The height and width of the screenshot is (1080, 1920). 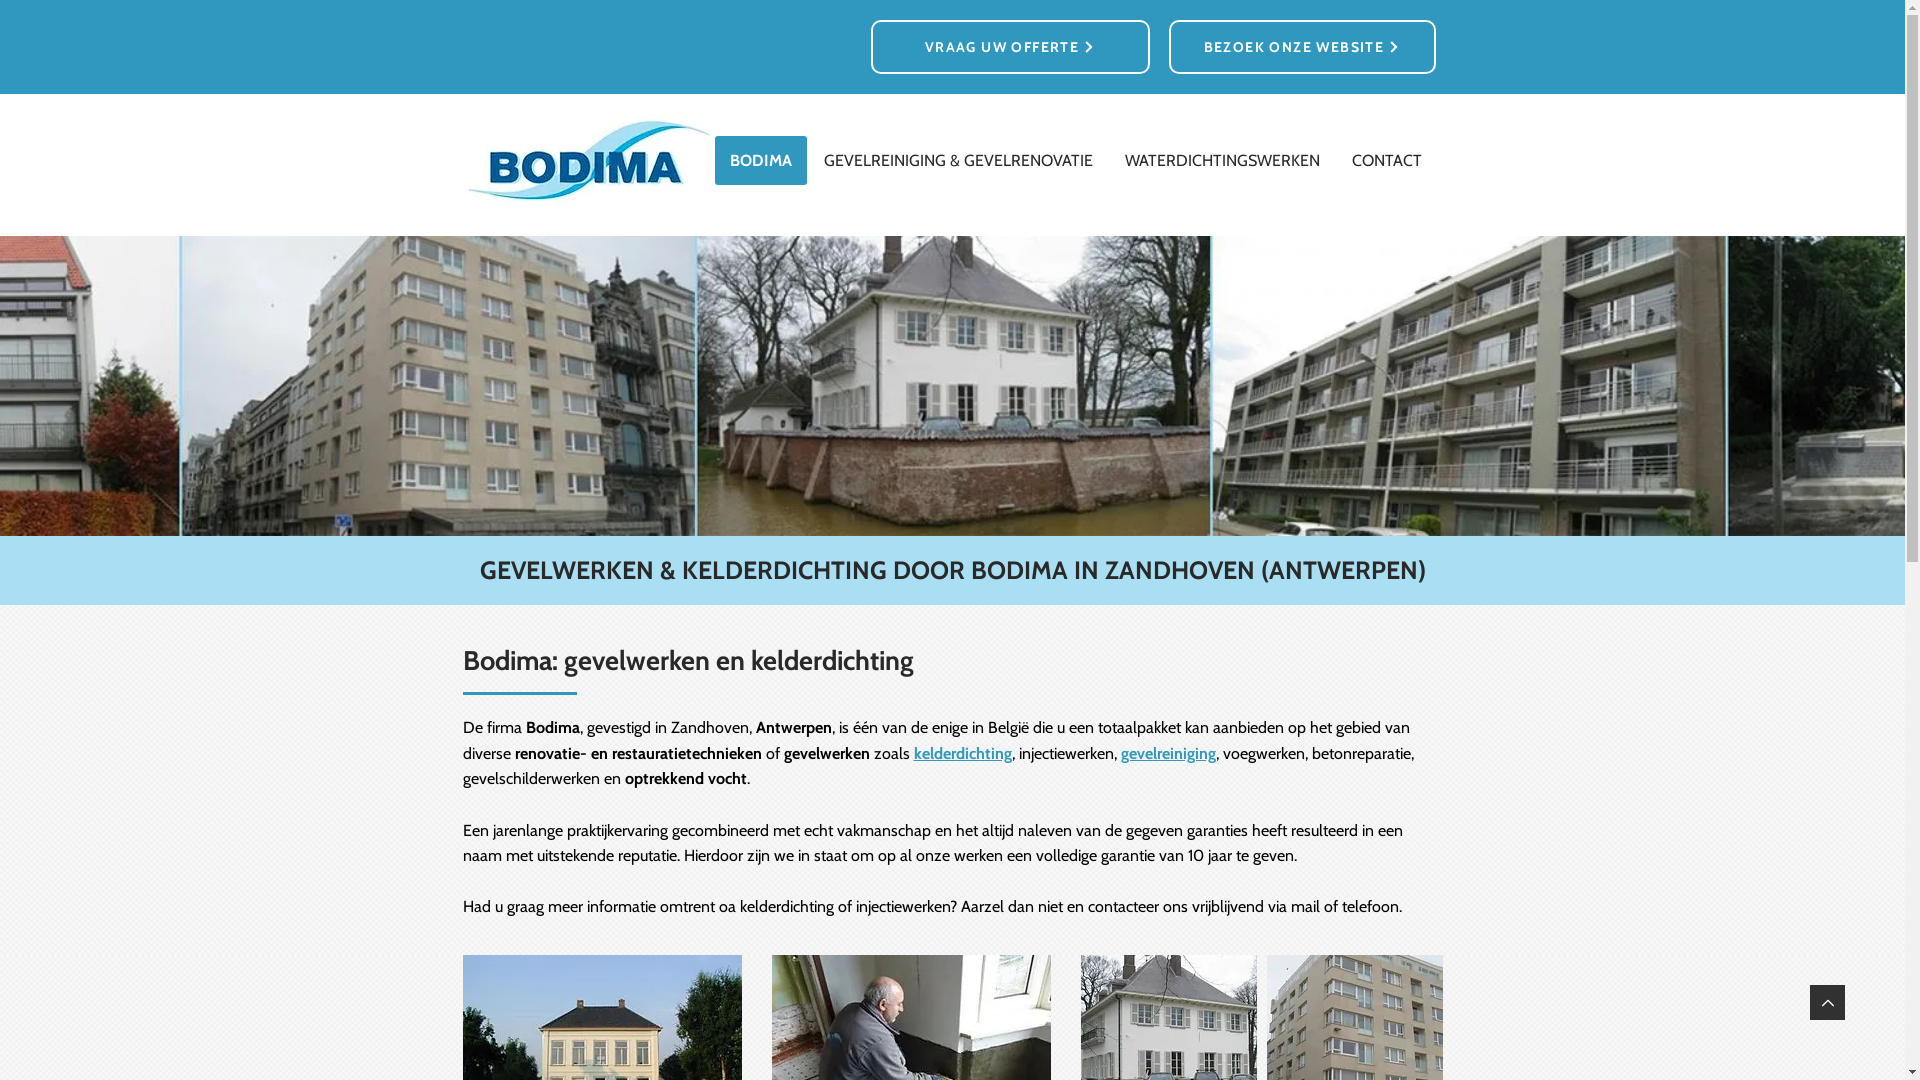 I want to click on CONTACT, so click(x=1386, y=160).